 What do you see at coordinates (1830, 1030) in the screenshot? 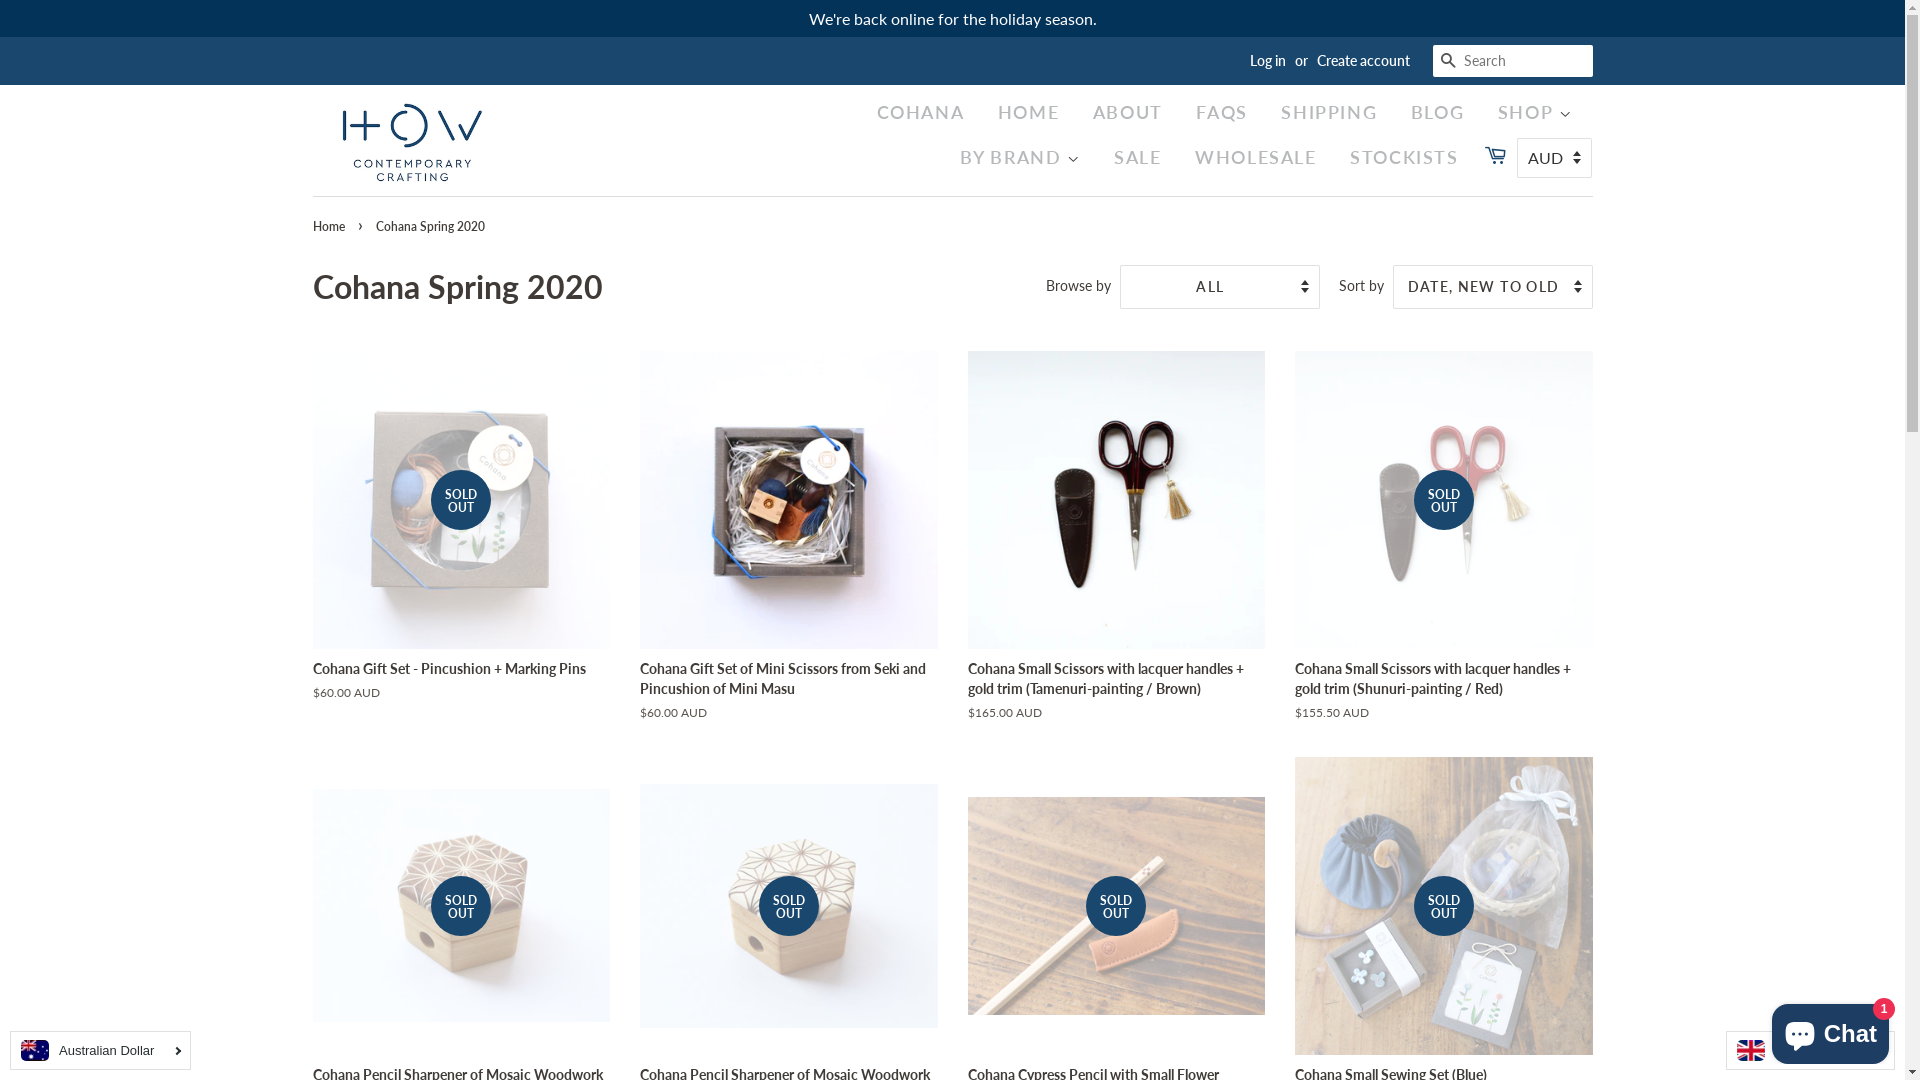
I see `Shopify online store chat` at bounding box center [1830, 1030].